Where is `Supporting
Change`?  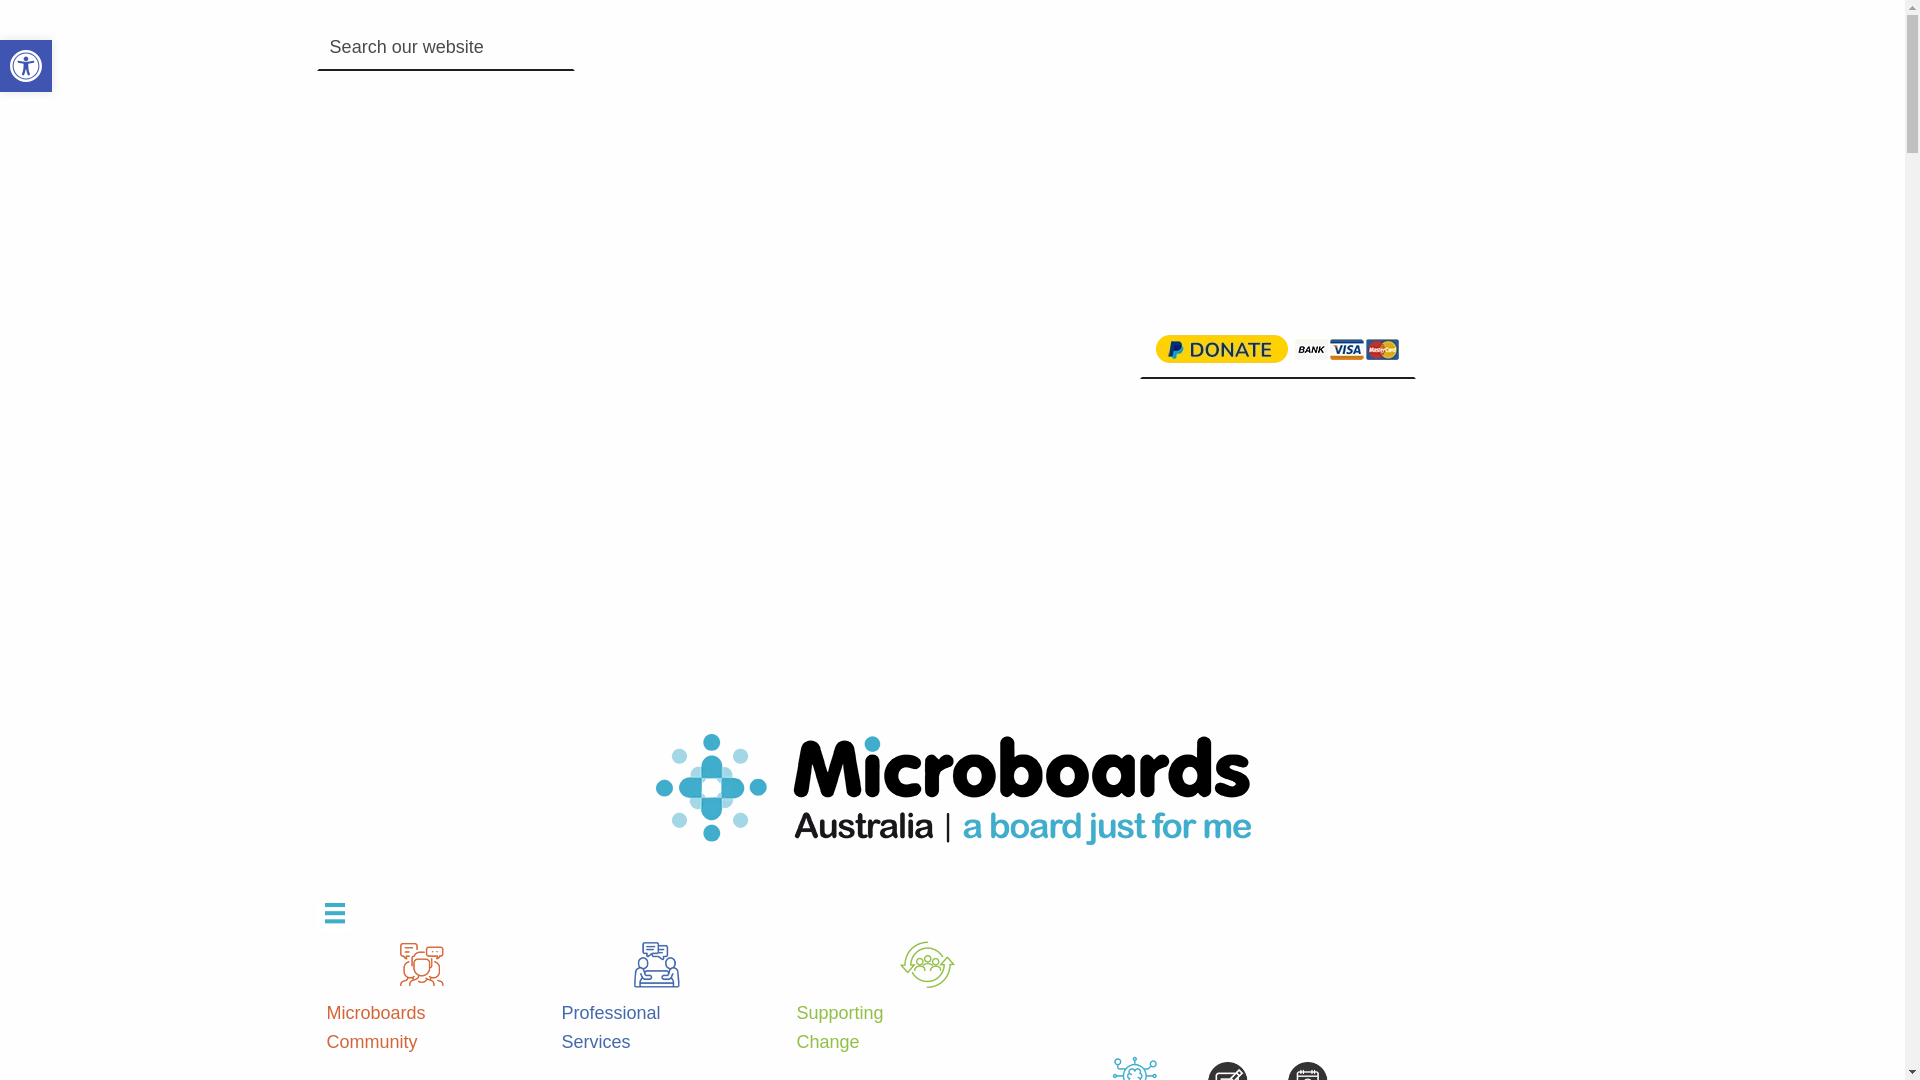
Supporting
Change is located at coordinates (932, 1000).